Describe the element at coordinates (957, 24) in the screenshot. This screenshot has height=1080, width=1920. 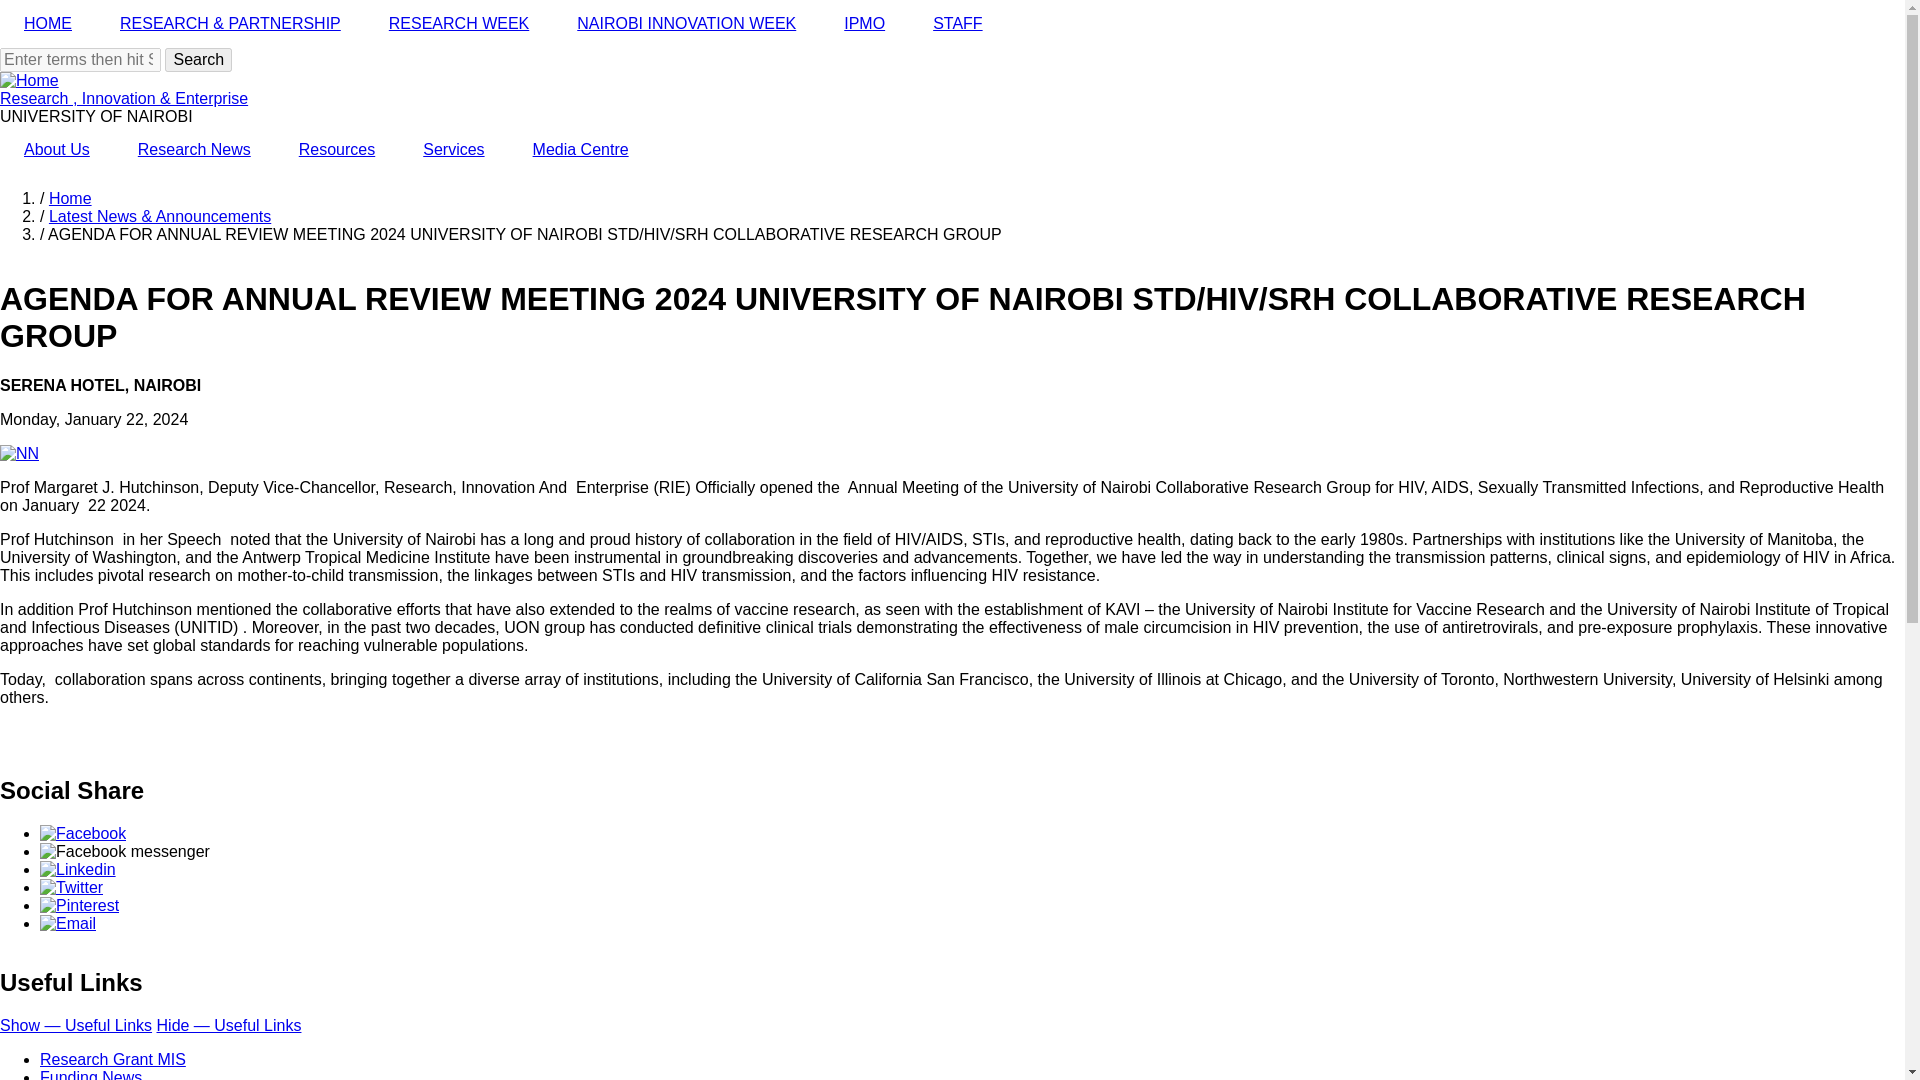
I see `STAFF` at that location.